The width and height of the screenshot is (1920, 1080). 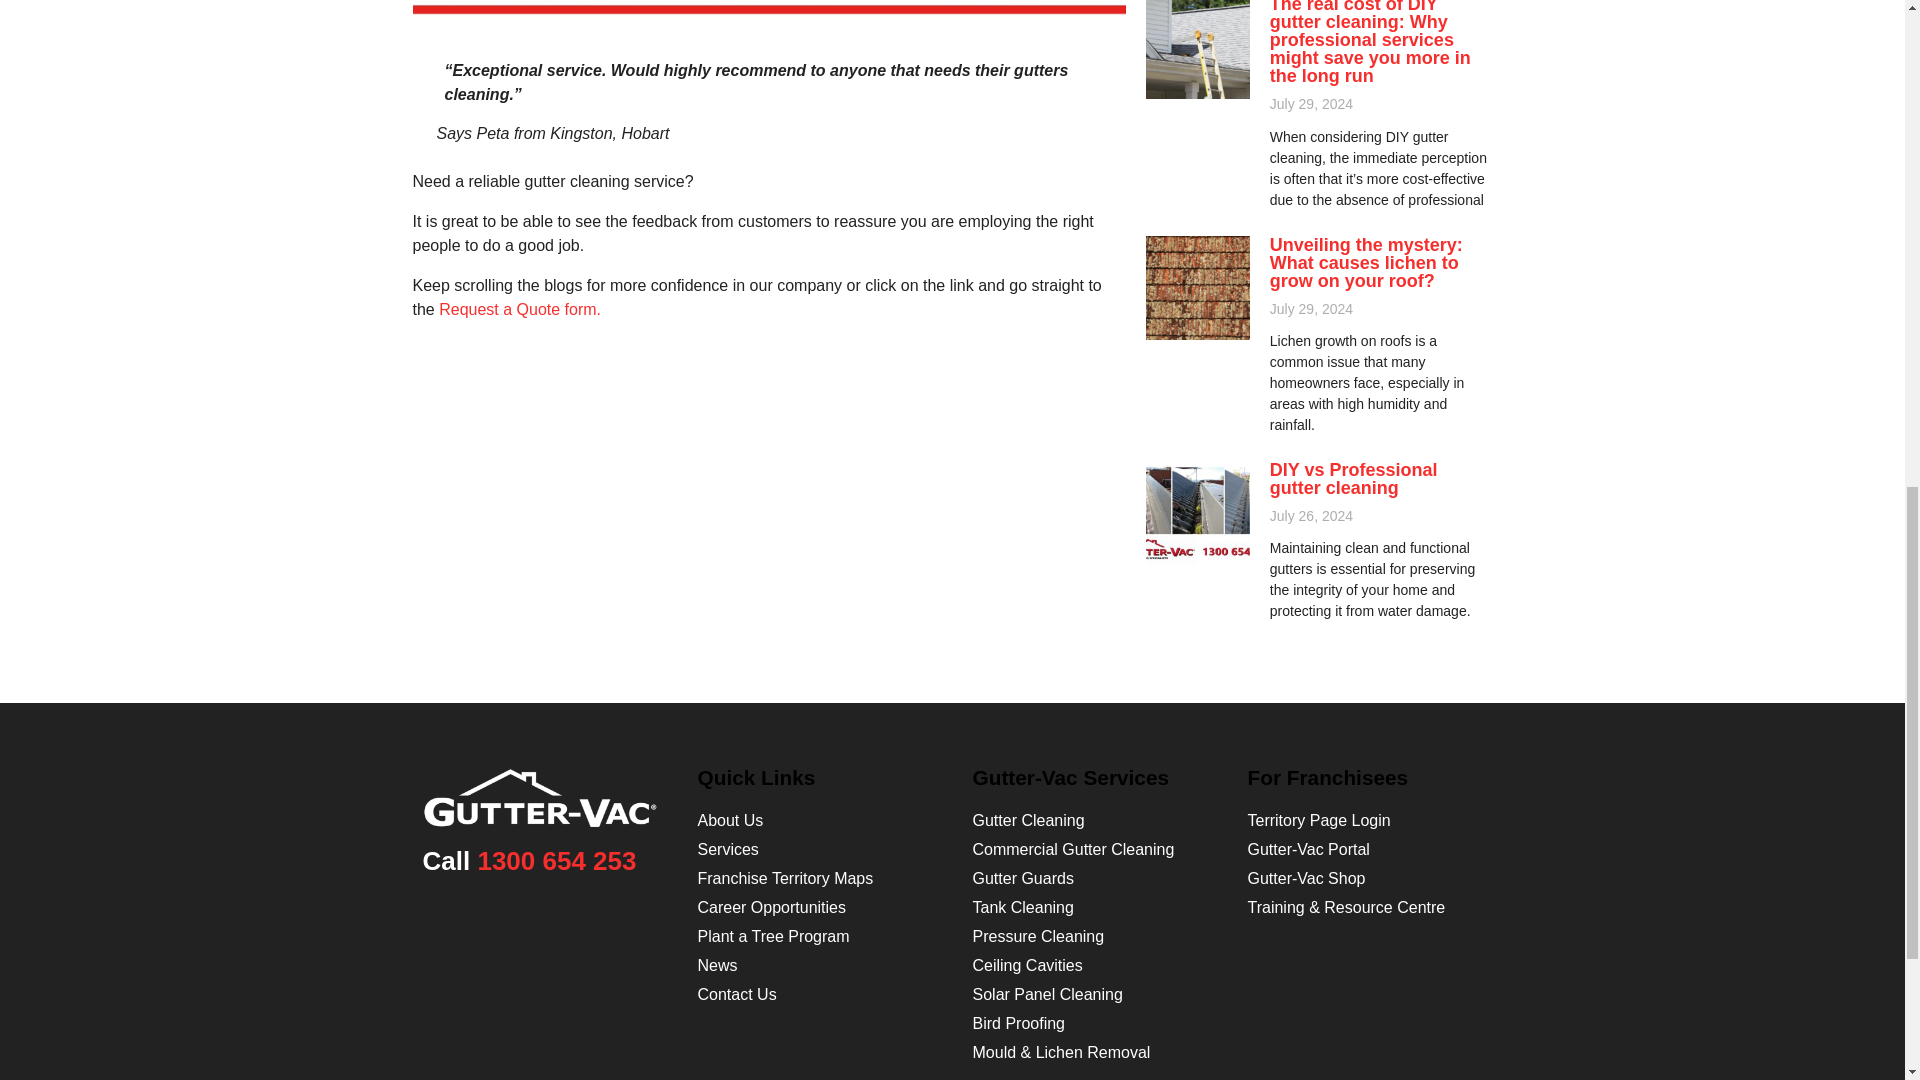 What do you see at coordinates (718, 965) in the screenshot?
I see `News` at bounding box center [718, 965].